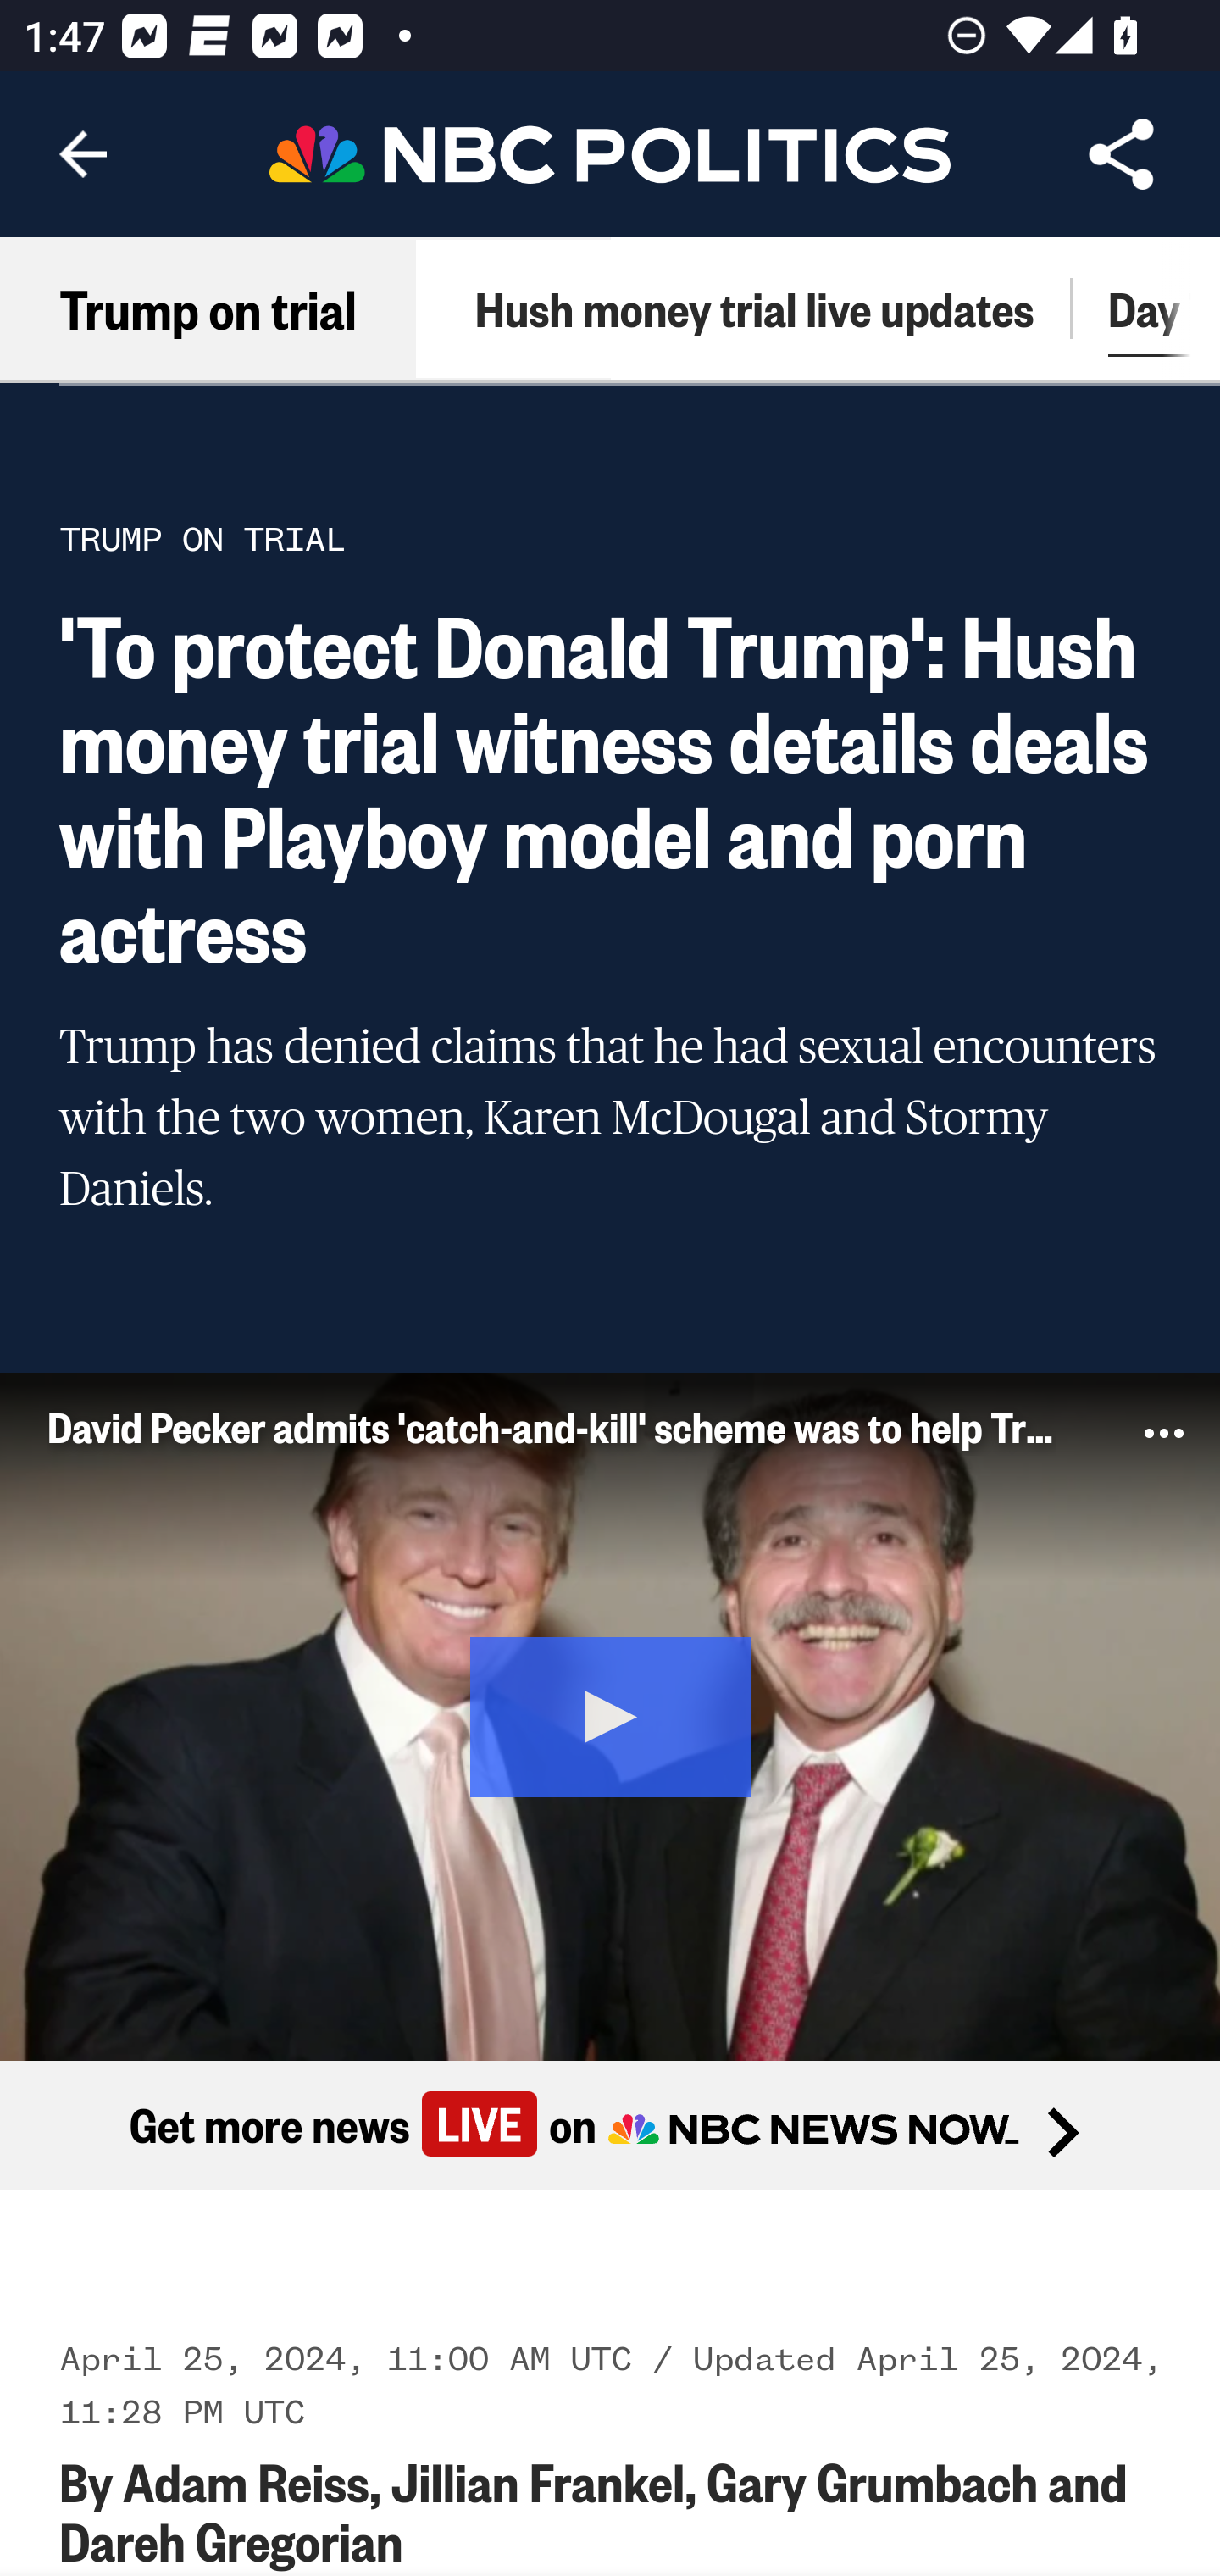 Image resolution: width=1220 pixels, height=2576 pixels. What do you see at coordinates (610, 1715) in the screenshot?
I see `Video Player Unable to play media. Play  ` at bounding box center [610, 1715].